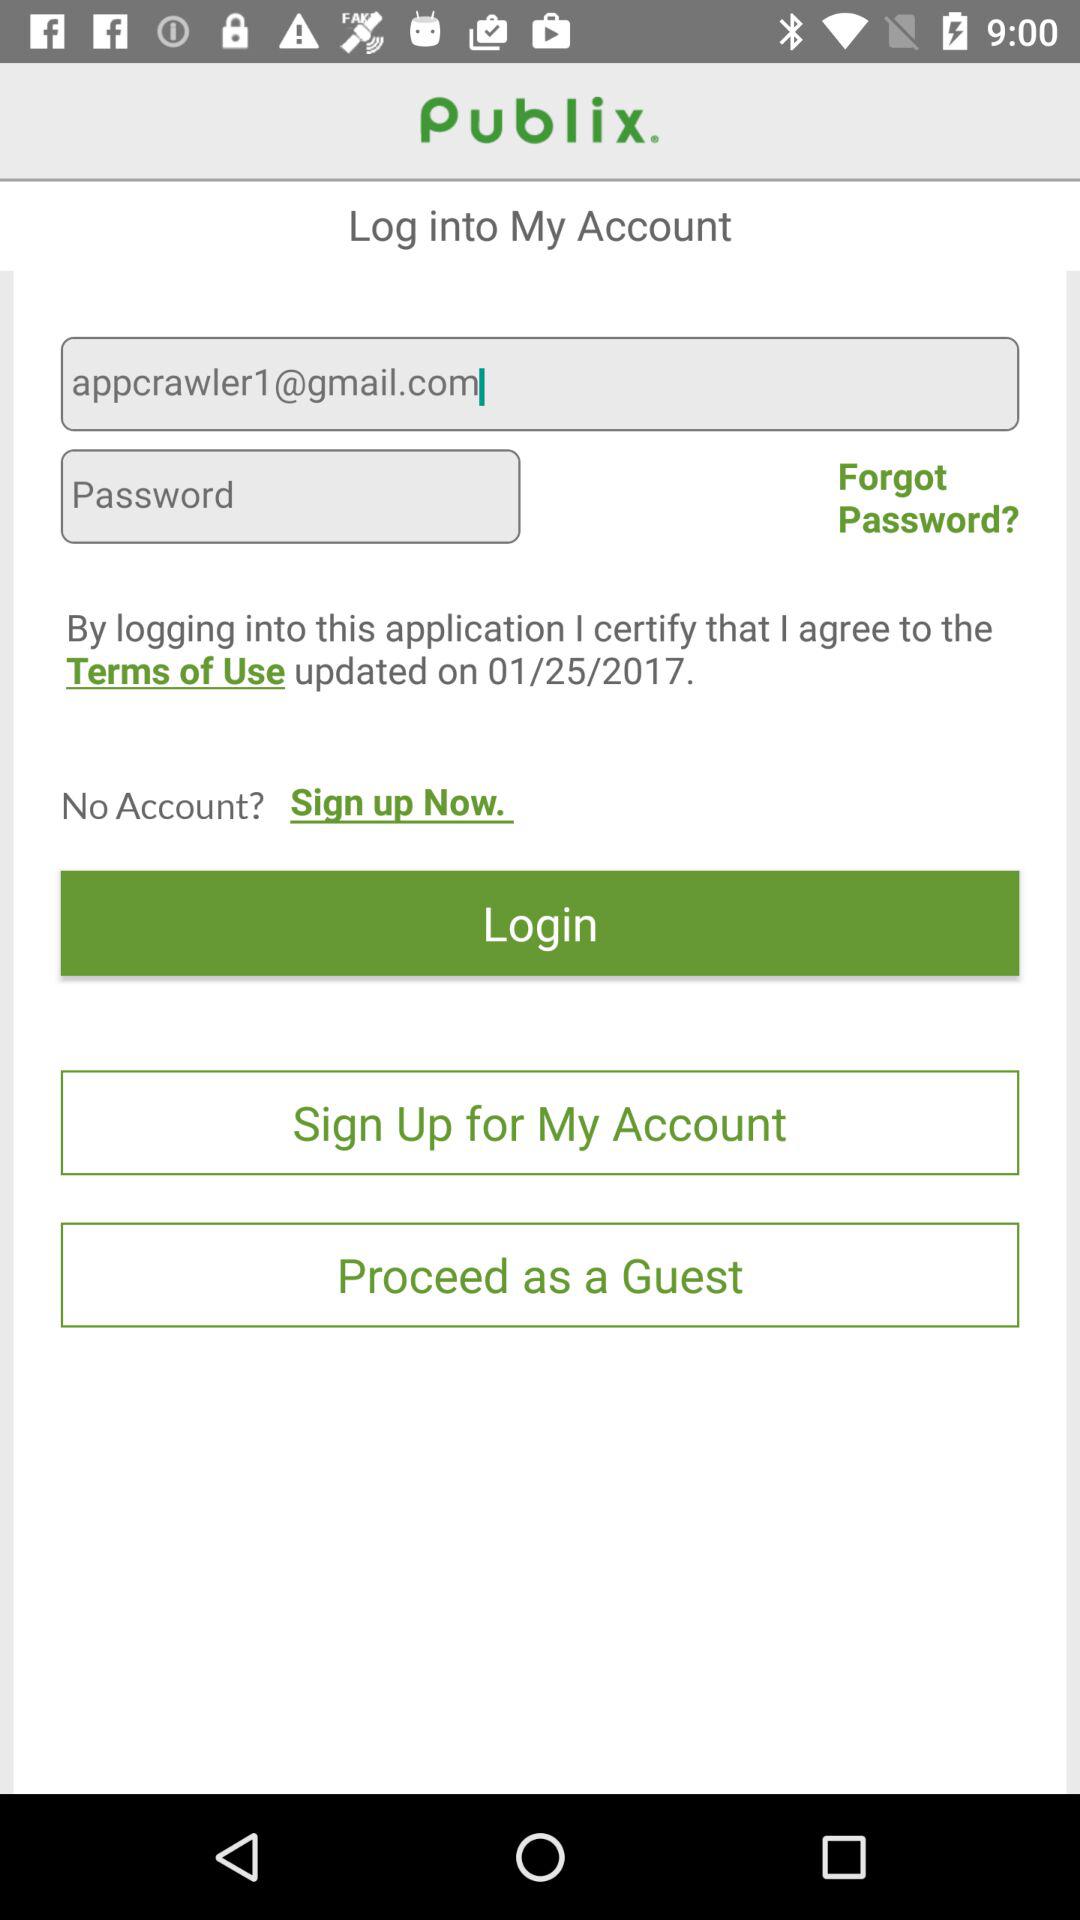 This screenshot has height=1920, width=1080. I want to click on tap appcrawler1@gmail.com, so click(540, 386).